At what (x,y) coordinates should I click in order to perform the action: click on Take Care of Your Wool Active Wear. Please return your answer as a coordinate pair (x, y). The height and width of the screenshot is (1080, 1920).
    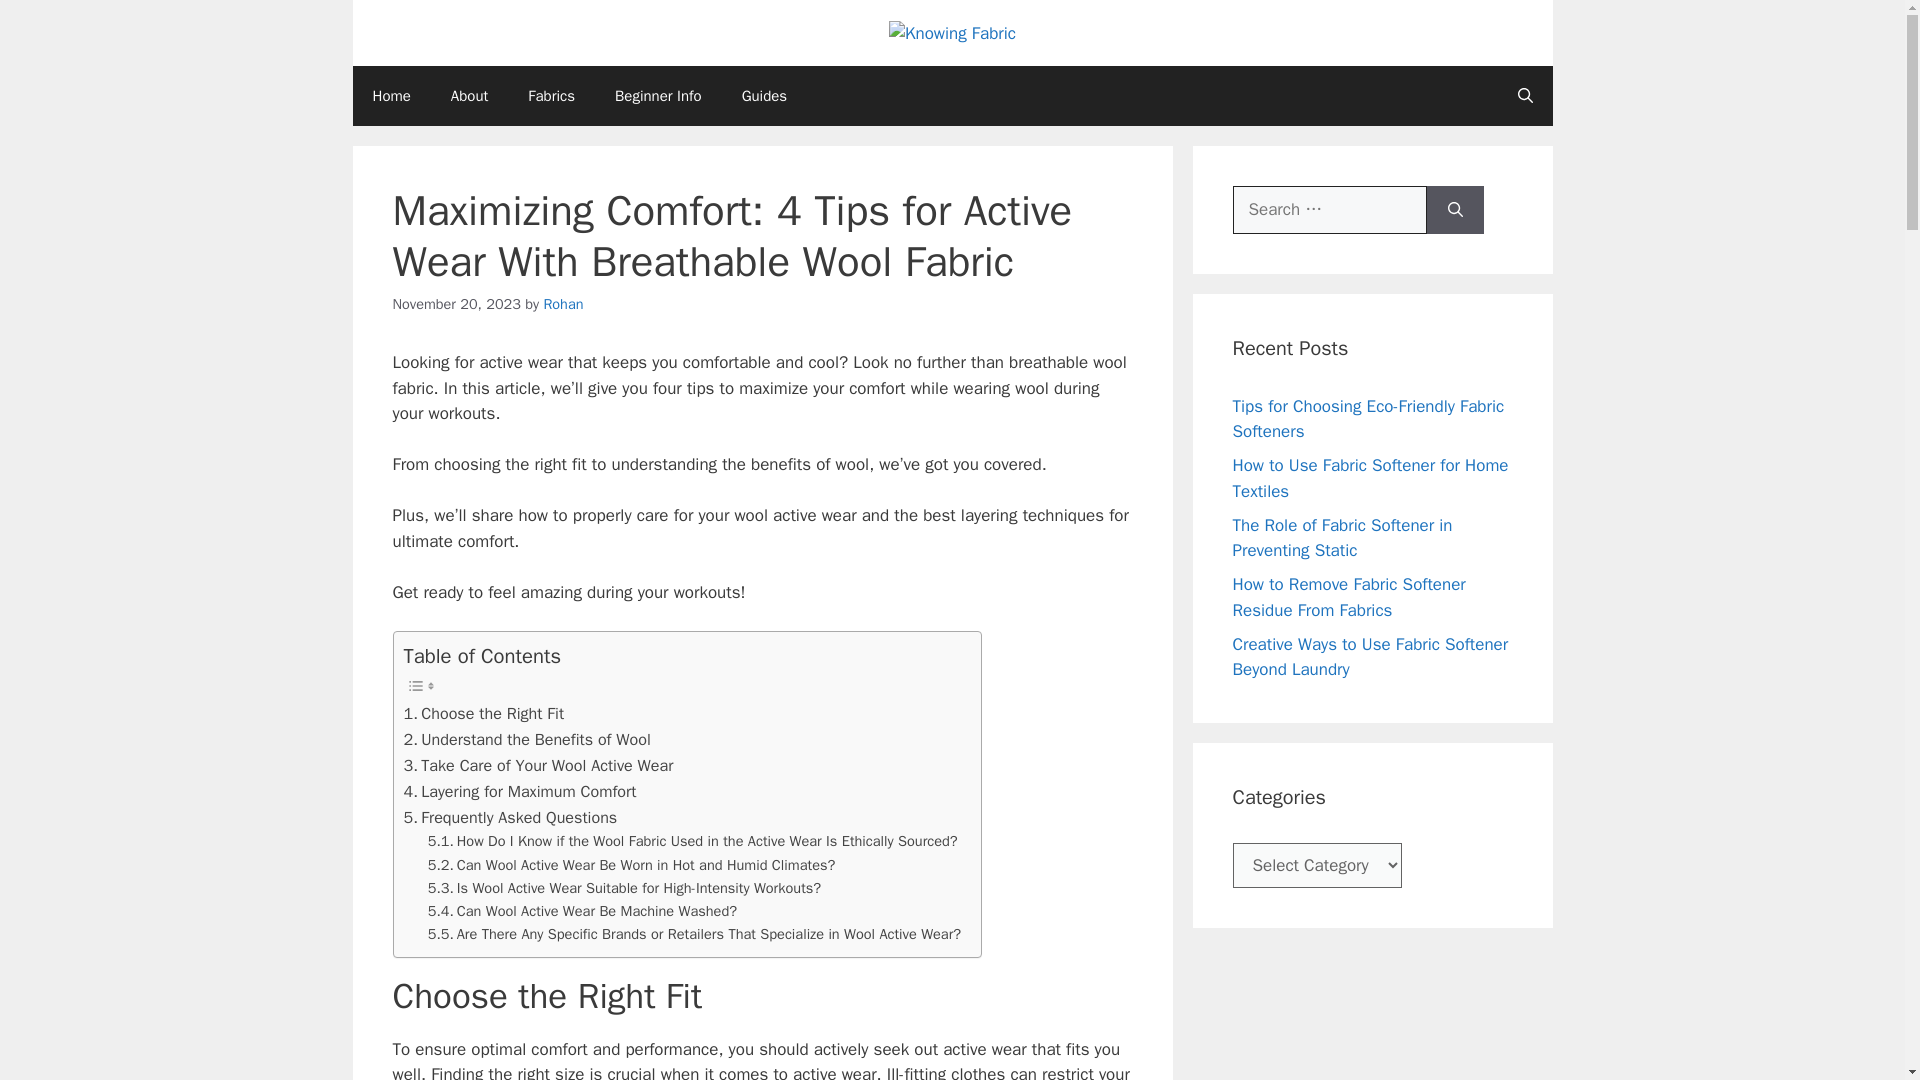
    Looking at the image, I should click on (538, 765).